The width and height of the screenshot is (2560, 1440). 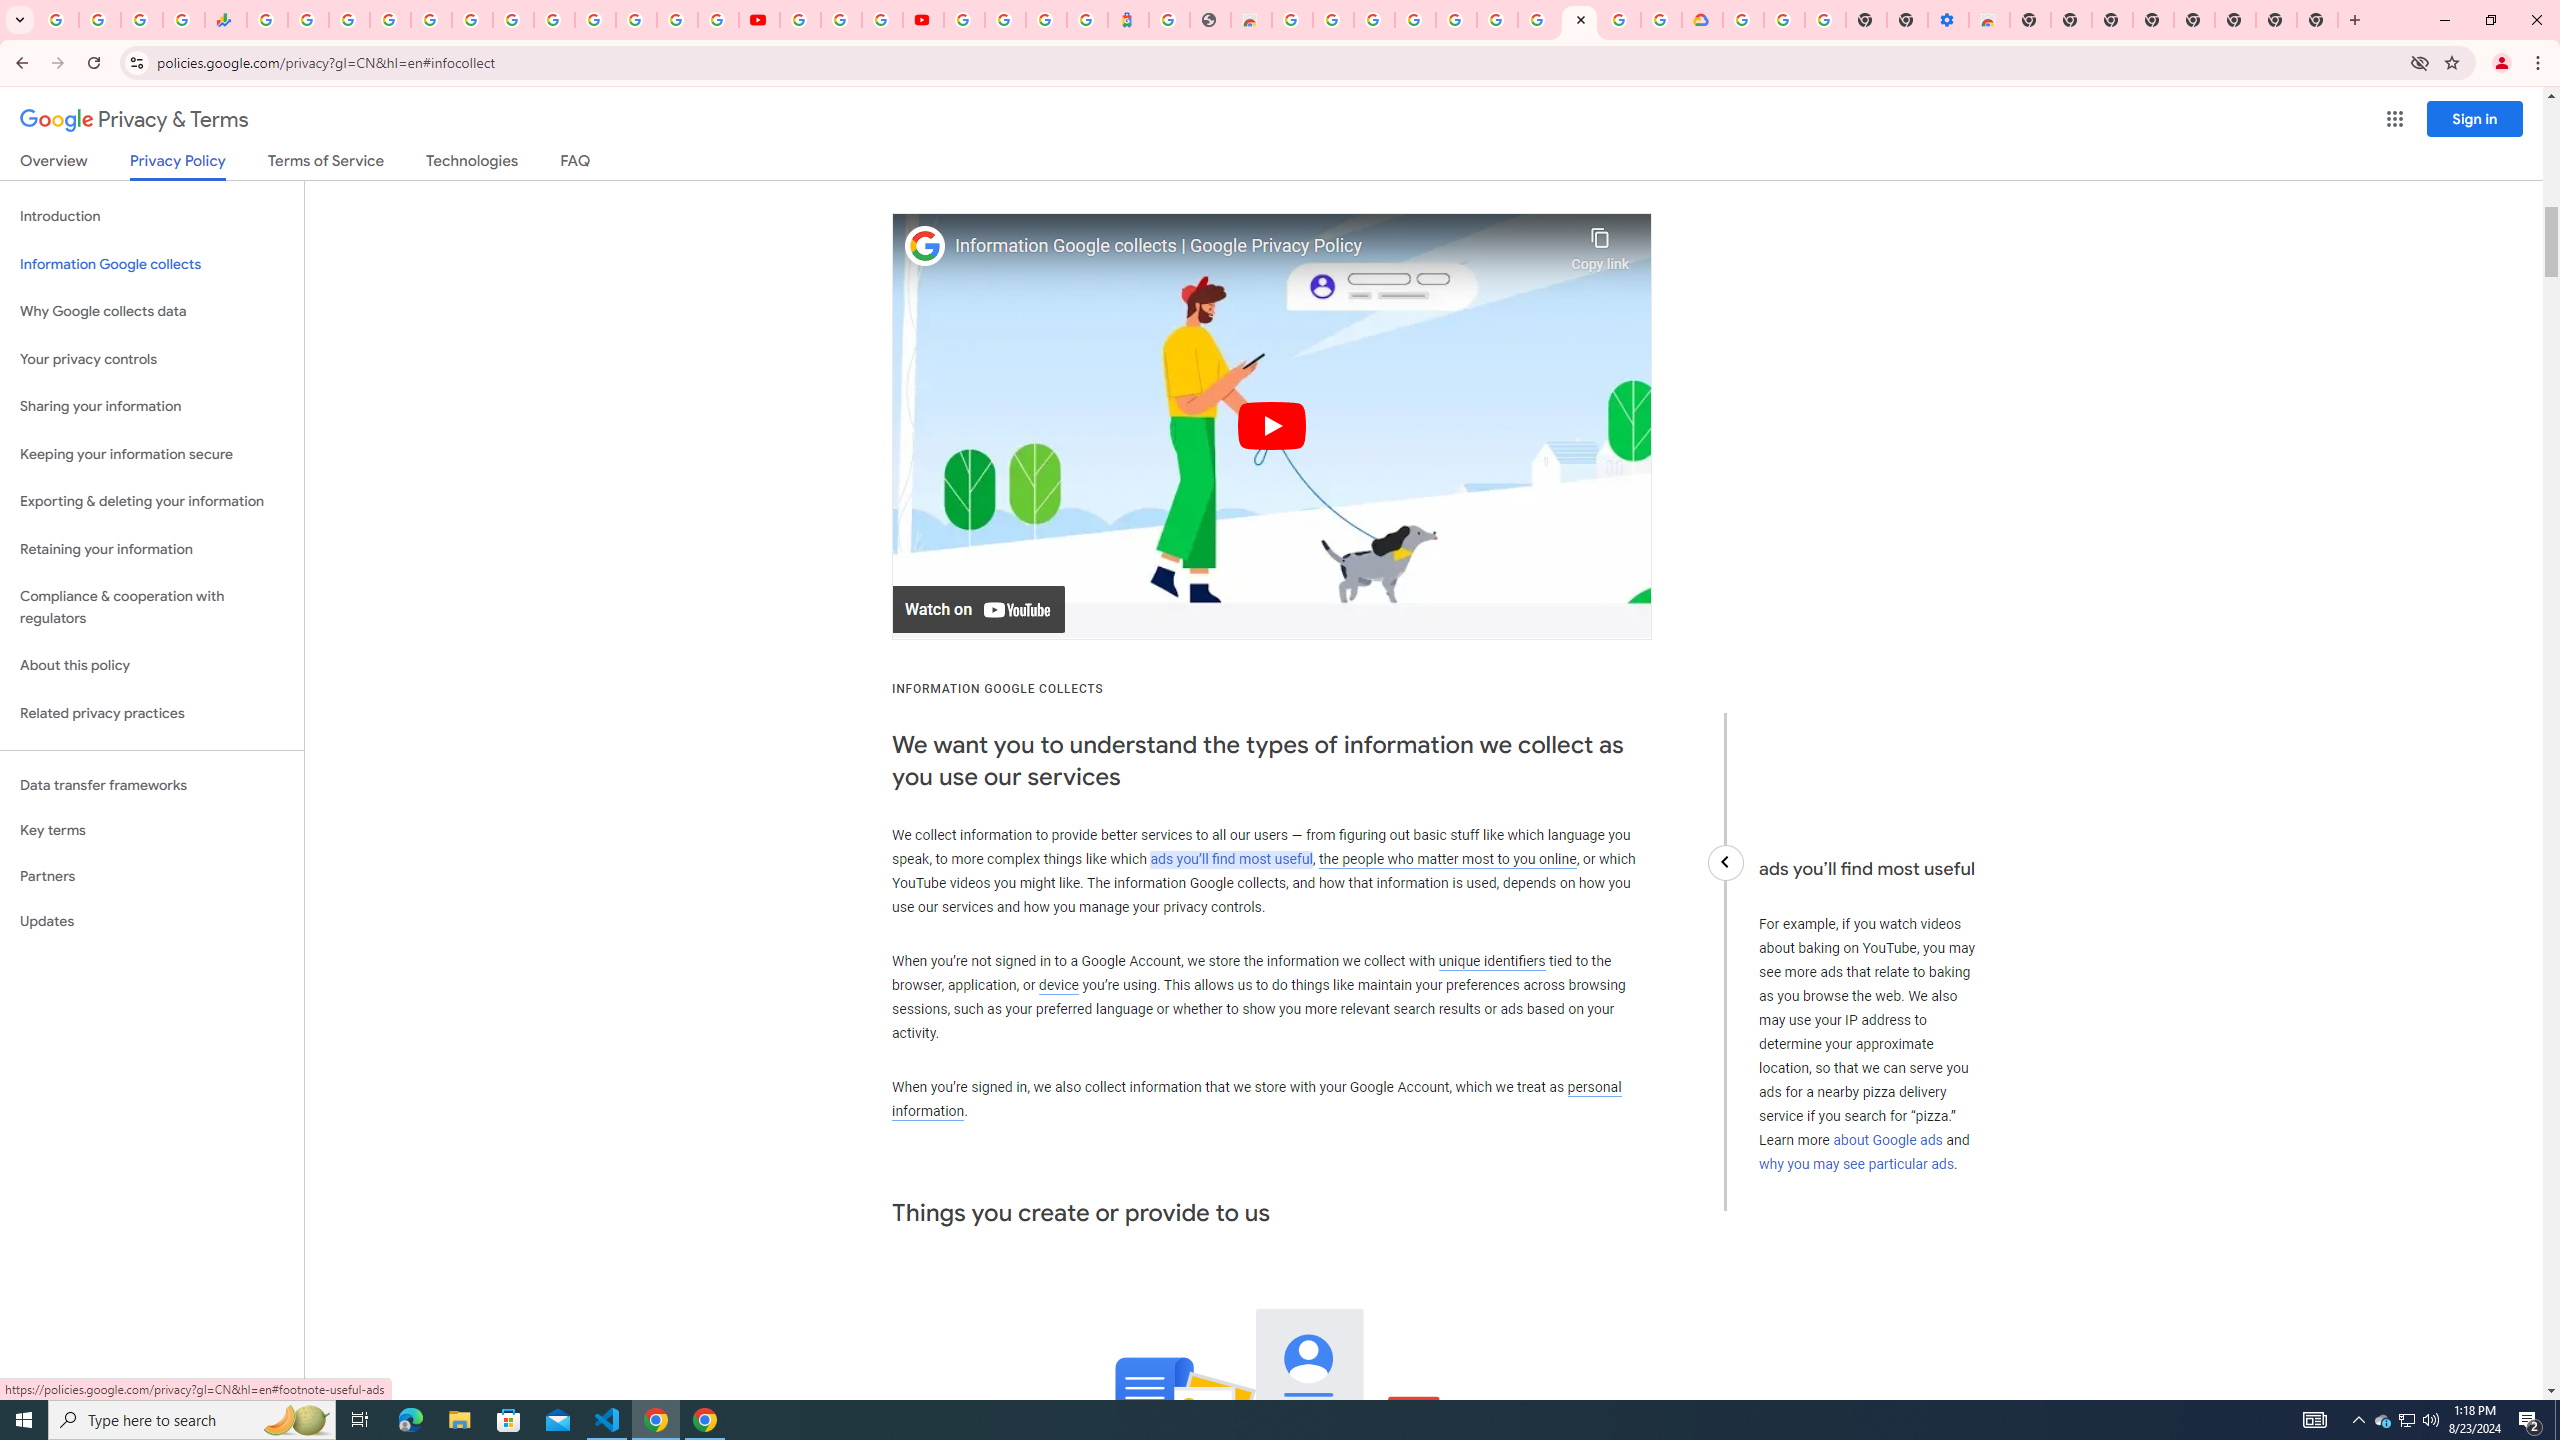 I want to click on Copy link, so click(x=1600, y=244).